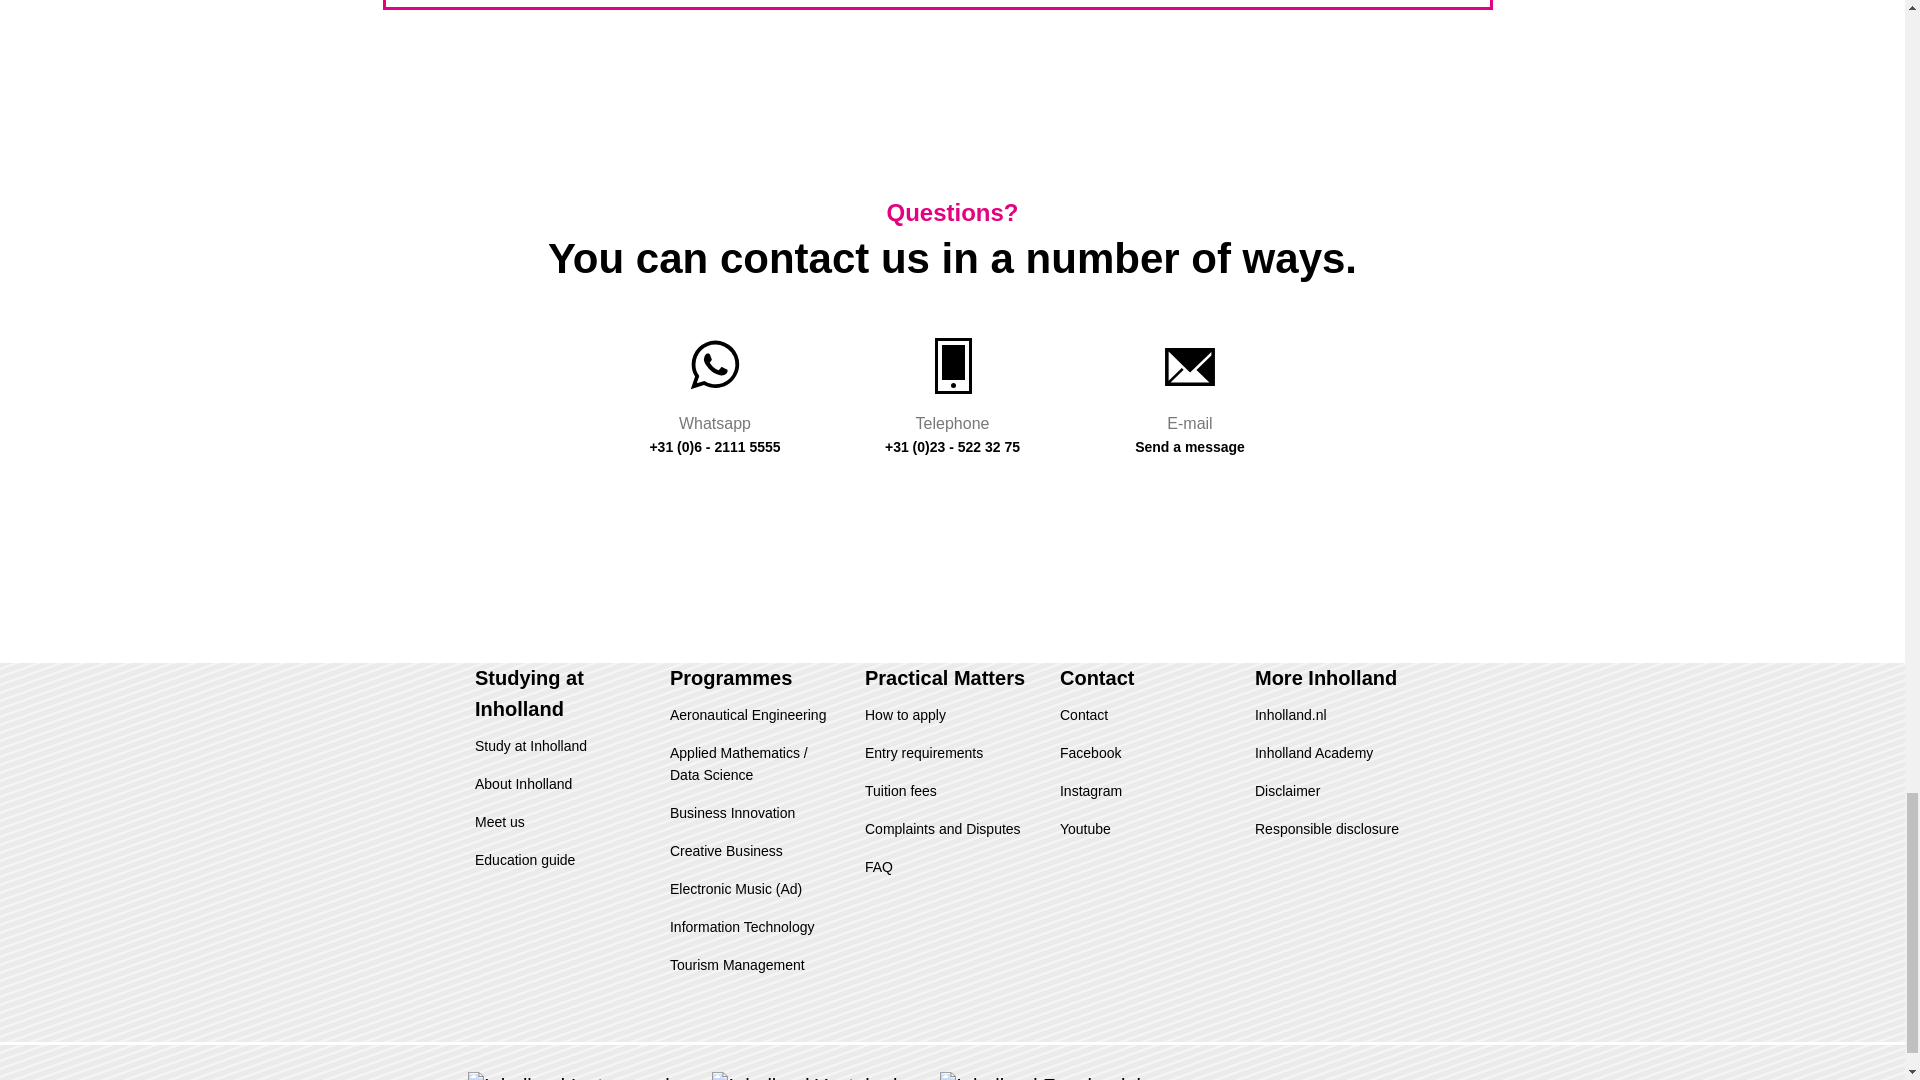 The height and width of the screenshot is (1080, 1920). Describe the element at coordinates (820, 1076) in the screenshot. I see `Inholland YouTube Channel` at that location.